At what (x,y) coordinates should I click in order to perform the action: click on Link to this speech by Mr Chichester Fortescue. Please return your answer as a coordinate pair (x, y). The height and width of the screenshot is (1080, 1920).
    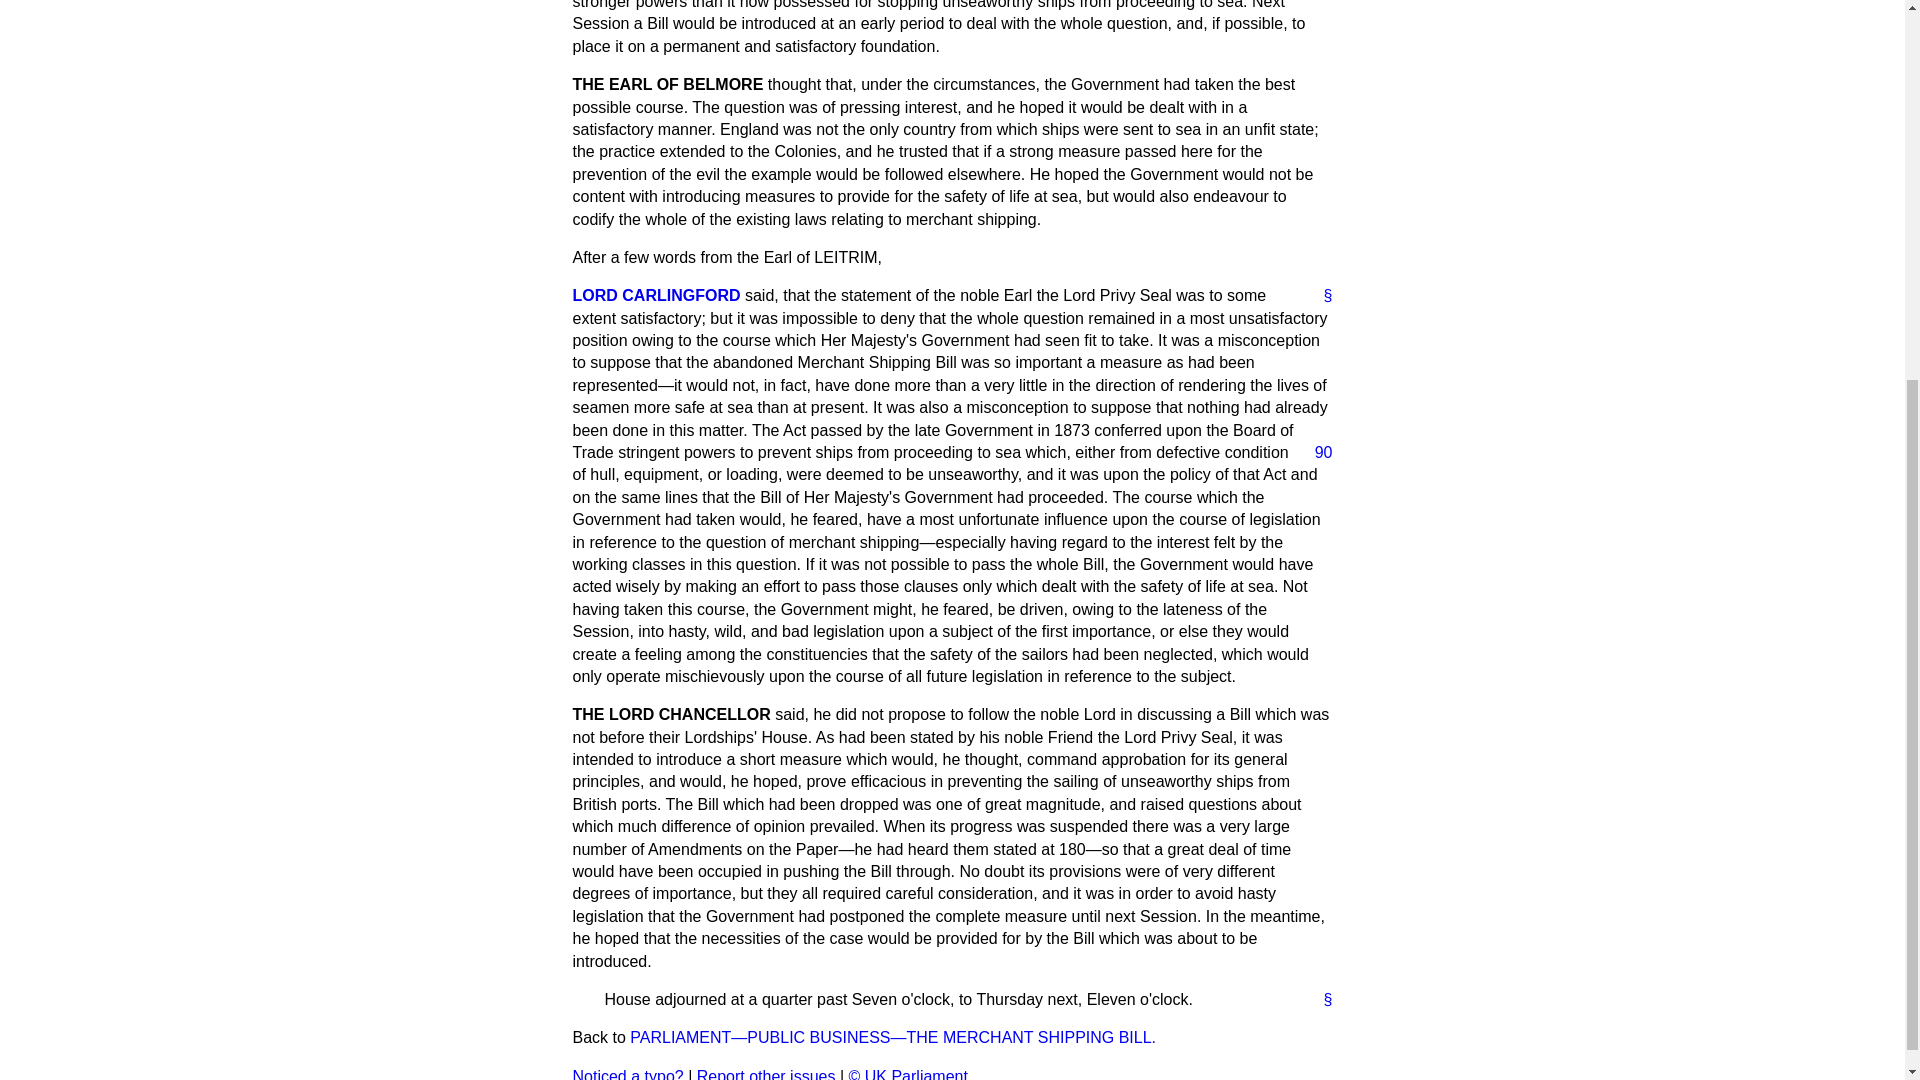
    Looking at the image, I should click on (1320, 296).